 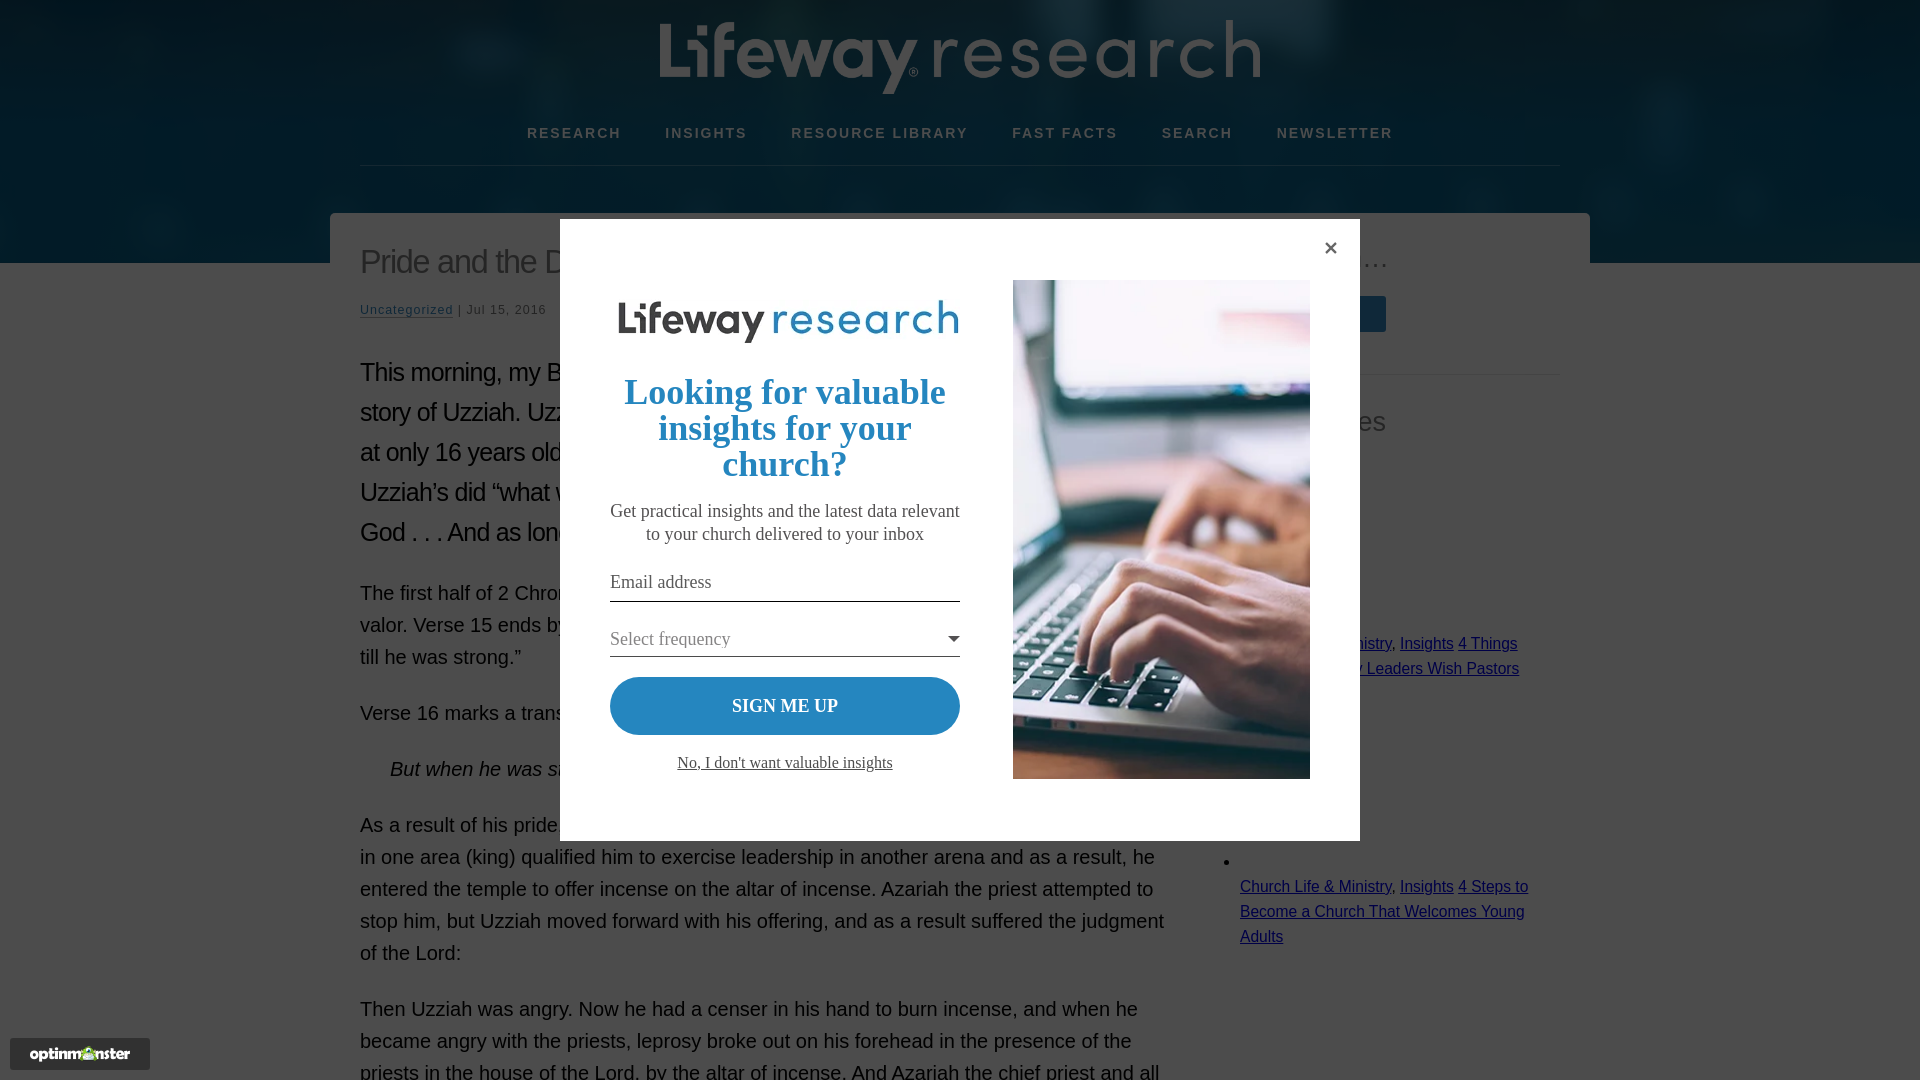 I want to click on NEWSLETTER, so click(x=1335, y=133).